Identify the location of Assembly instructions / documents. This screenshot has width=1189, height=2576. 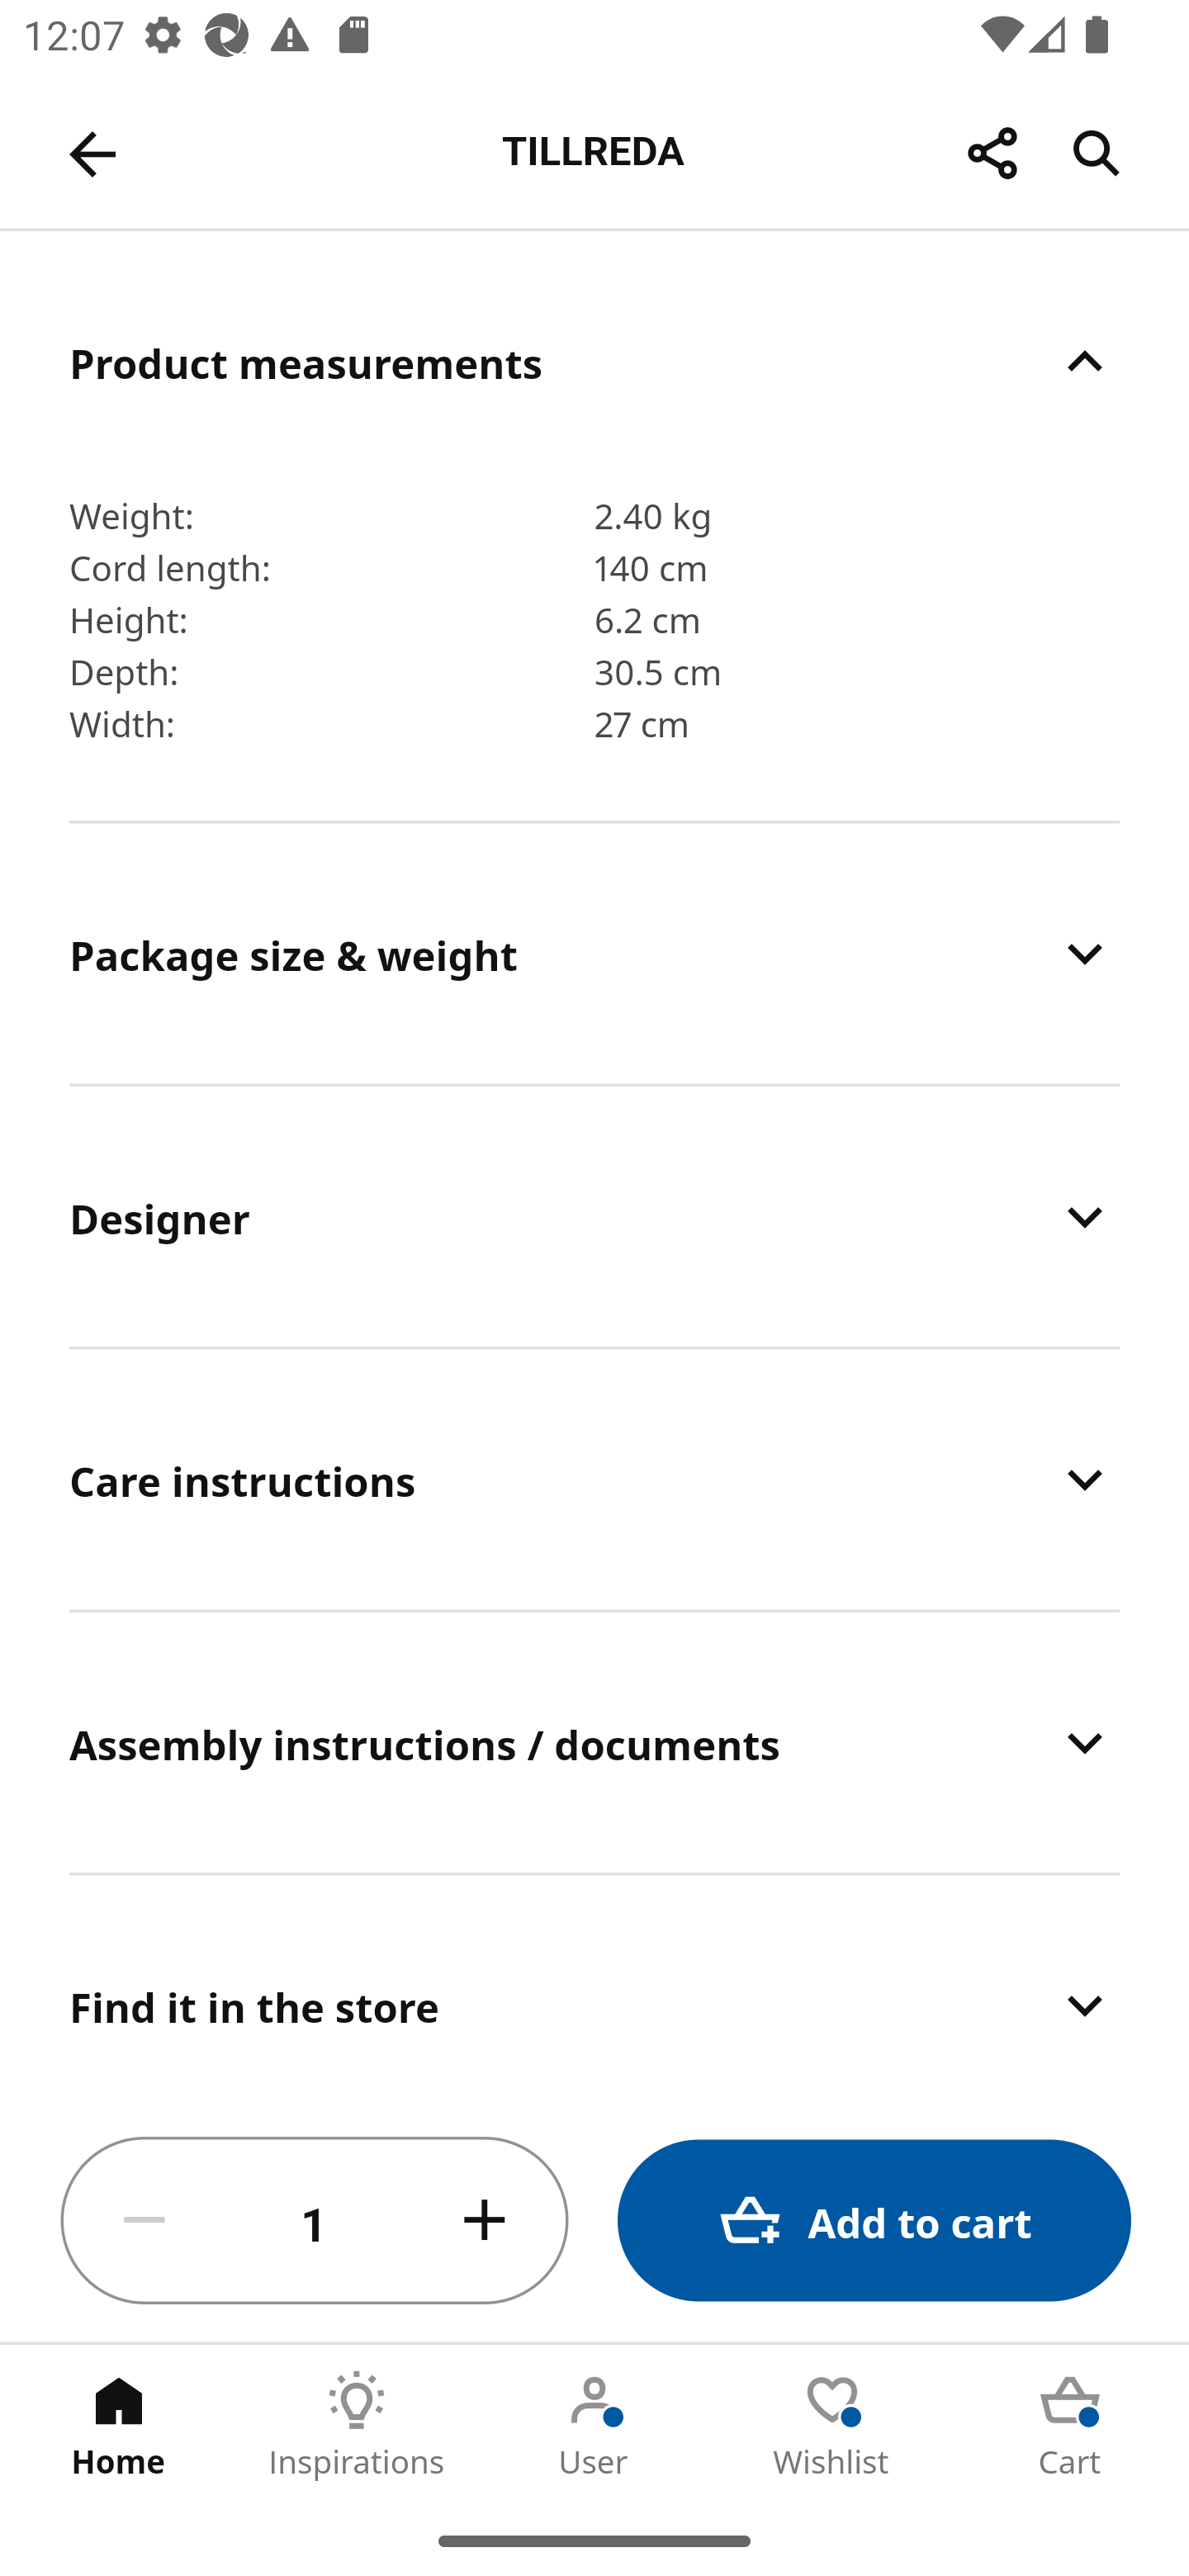
(594, 1742).